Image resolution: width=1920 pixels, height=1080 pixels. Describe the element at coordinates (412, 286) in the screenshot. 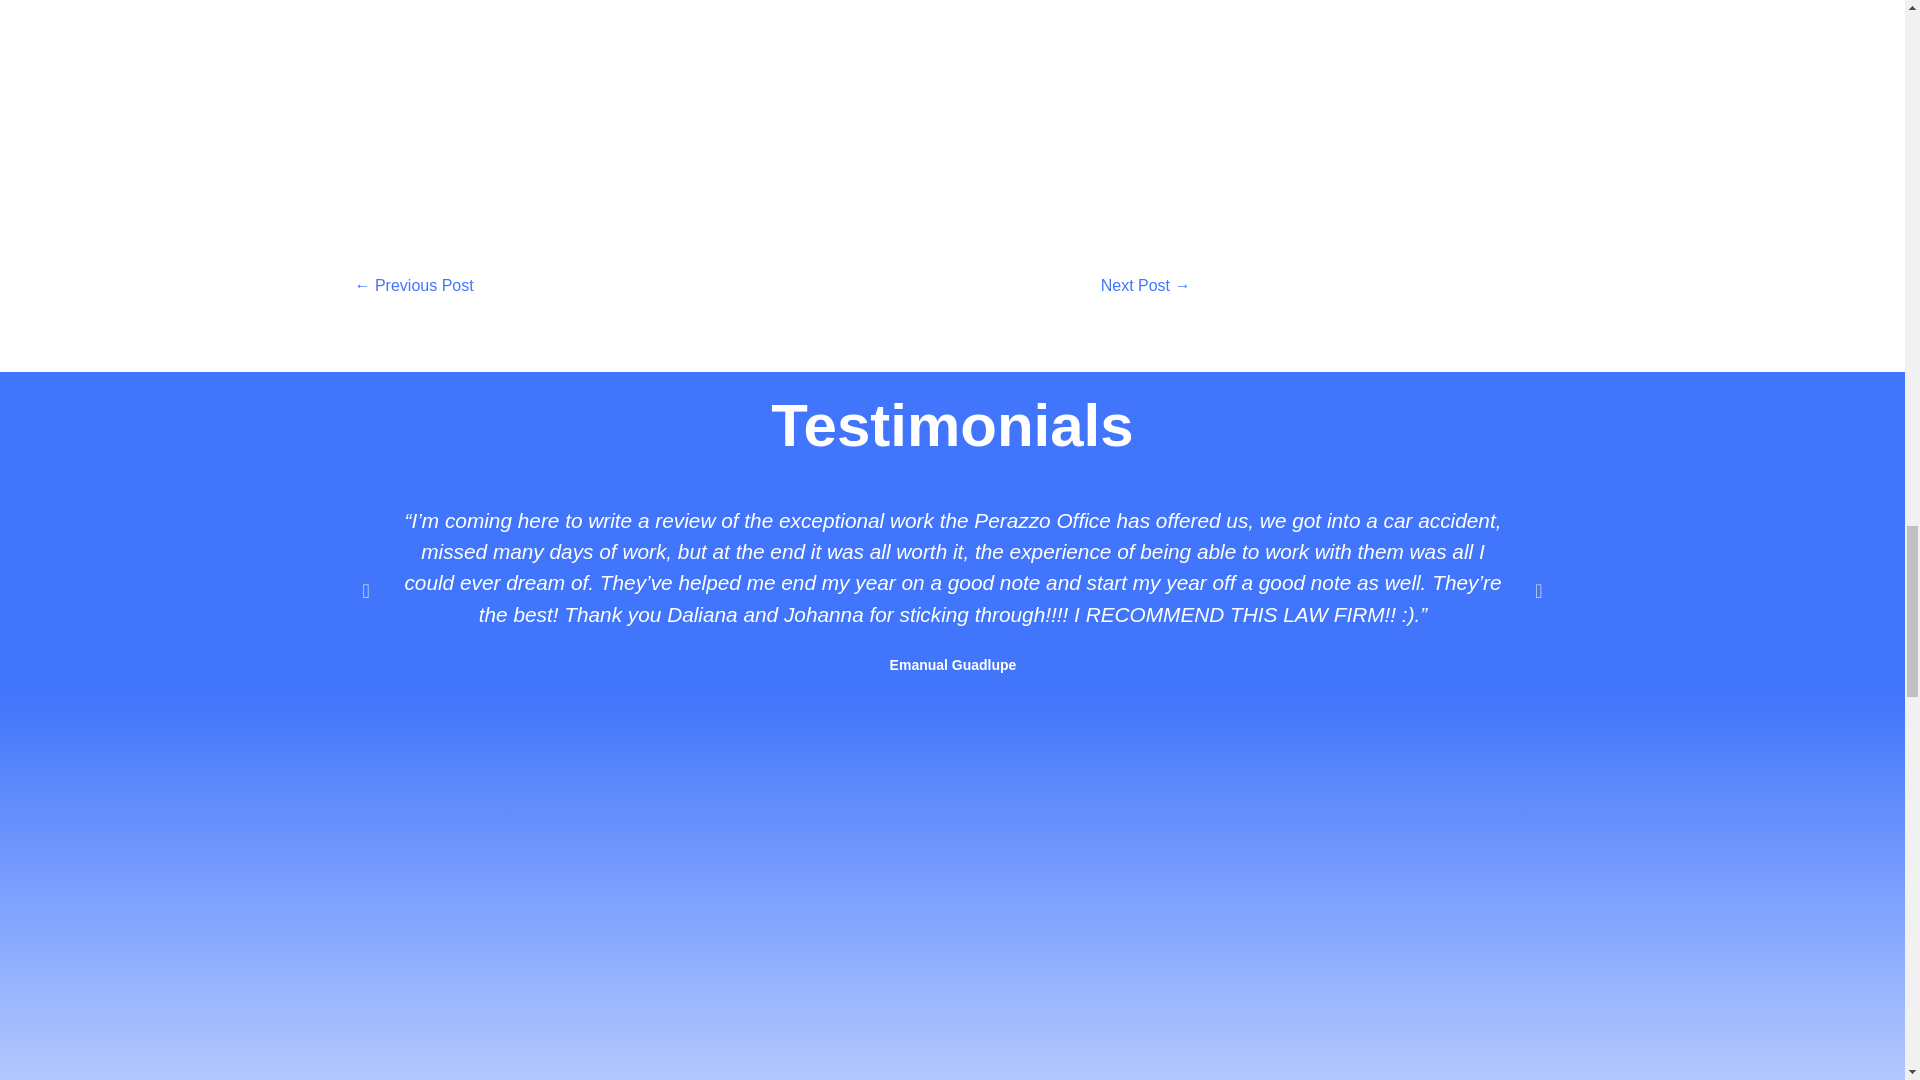

I see `What To Do After A Motorcycle Accident` at that location.